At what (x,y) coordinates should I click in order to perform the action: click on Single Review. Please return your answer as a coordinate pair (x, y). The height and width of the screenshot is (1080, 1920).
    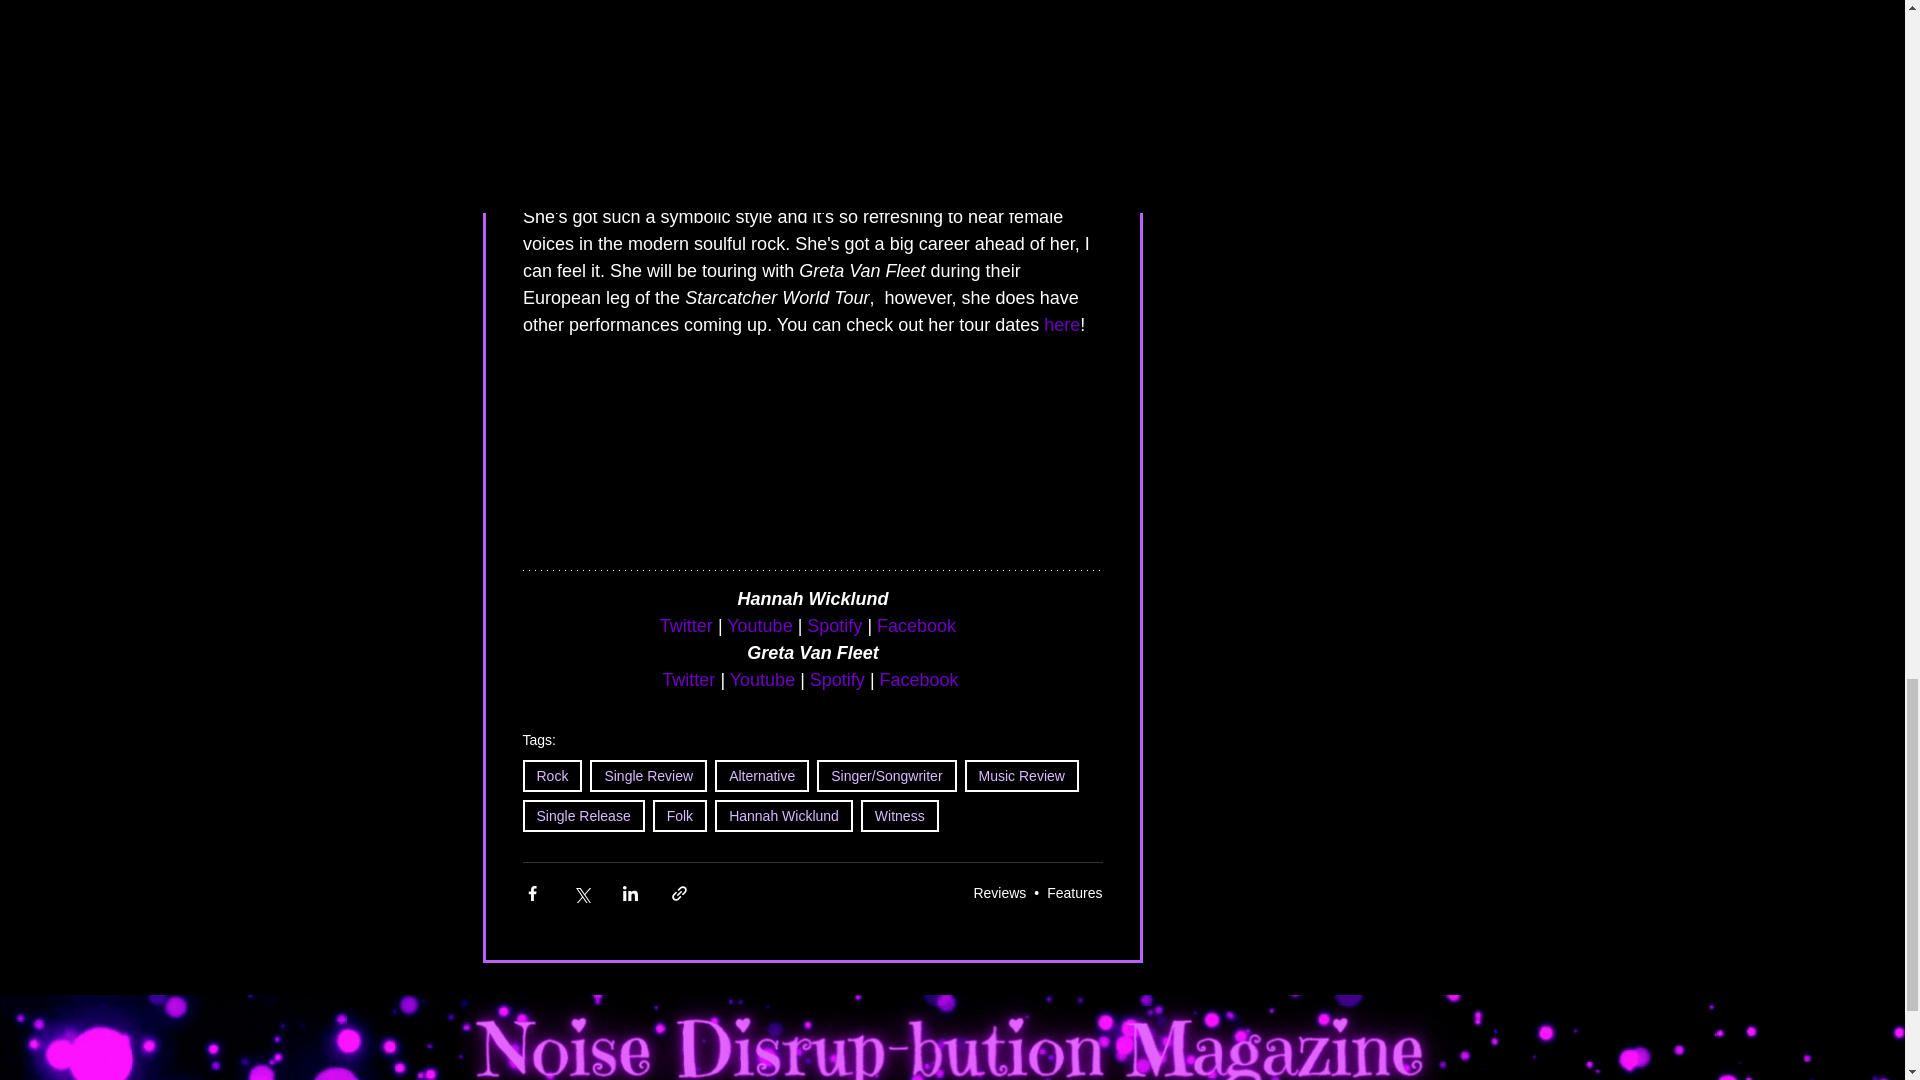
    Looking at the image, I should click on (648, 776).